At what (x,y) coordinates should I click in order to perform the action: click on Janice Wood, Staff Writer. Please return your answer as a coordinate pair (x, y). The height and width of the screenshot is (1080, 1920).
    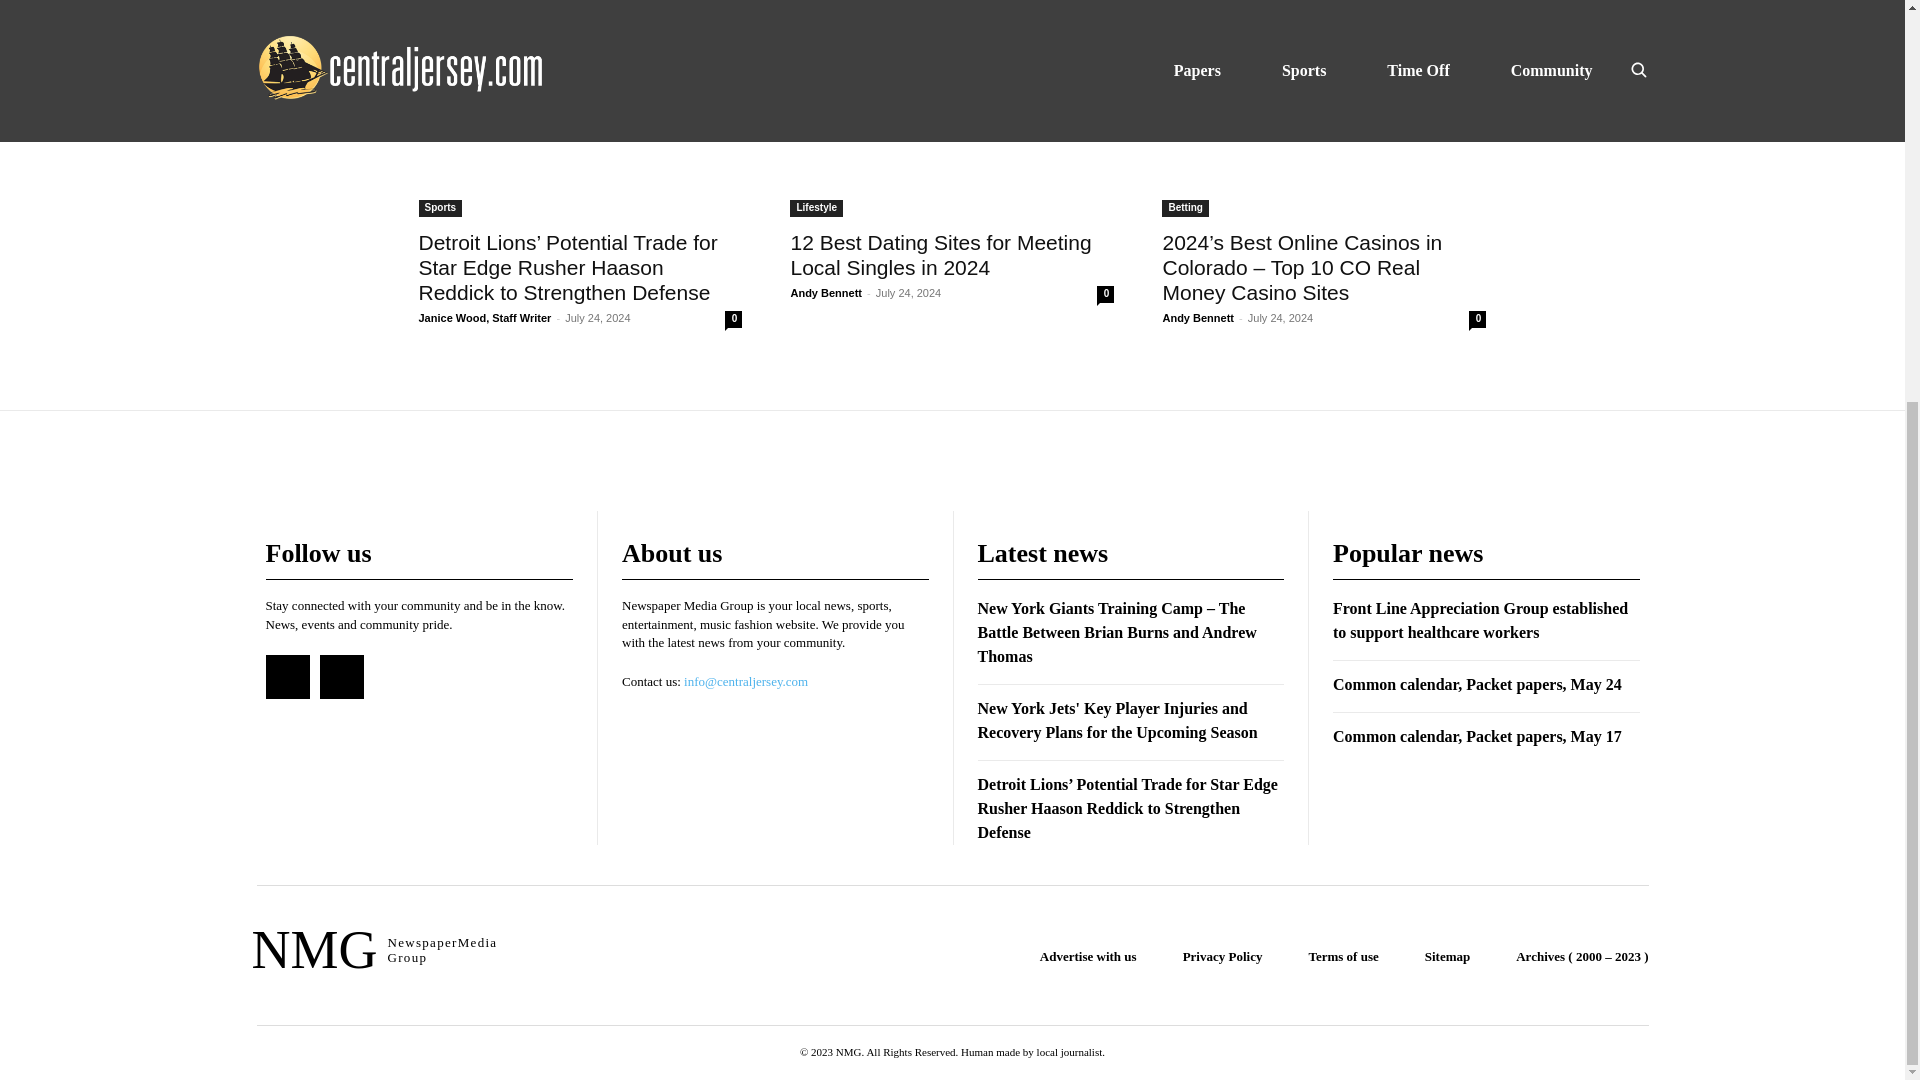
    Looking at the image, I should click on (484, 122).